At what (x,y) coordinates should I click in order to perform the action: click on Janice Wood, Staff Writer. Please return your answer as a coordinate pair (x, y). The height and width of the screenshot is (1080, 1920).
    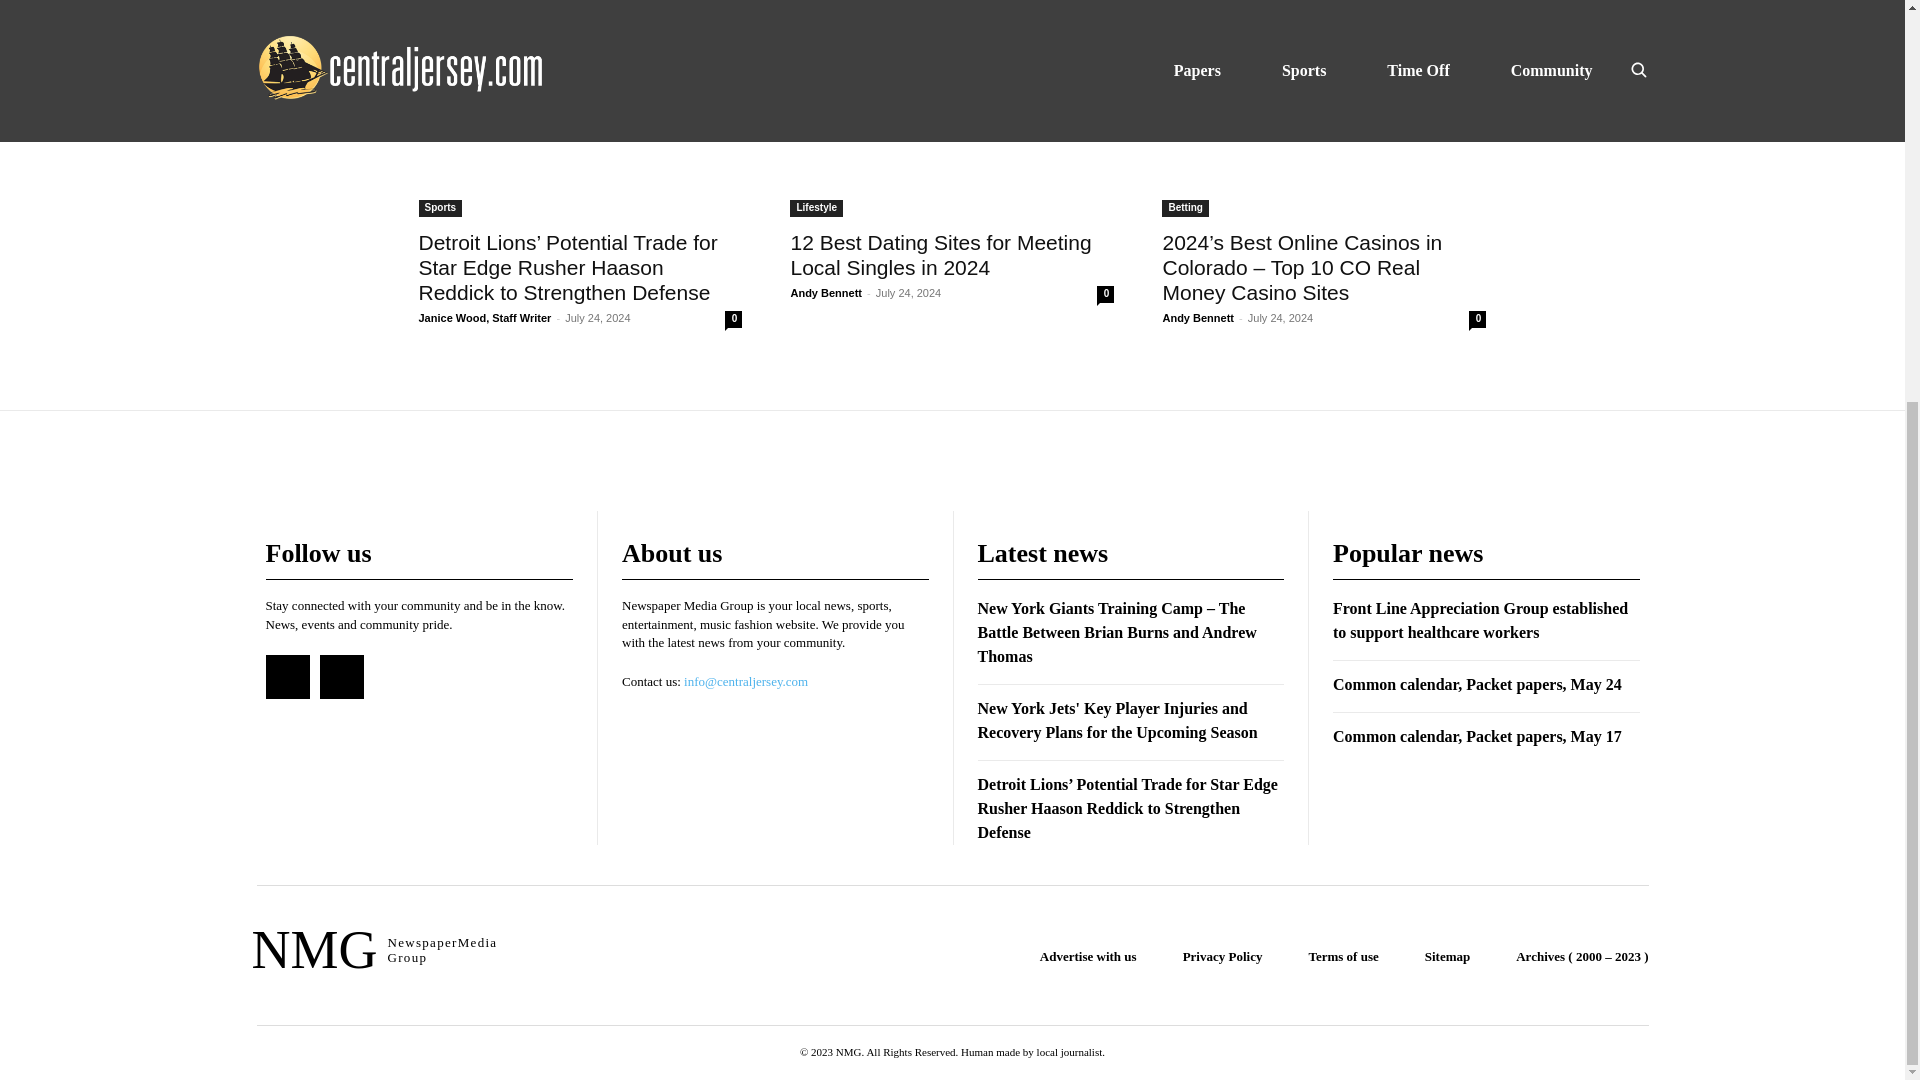
    Looking at the image, I should click on (484, 122).